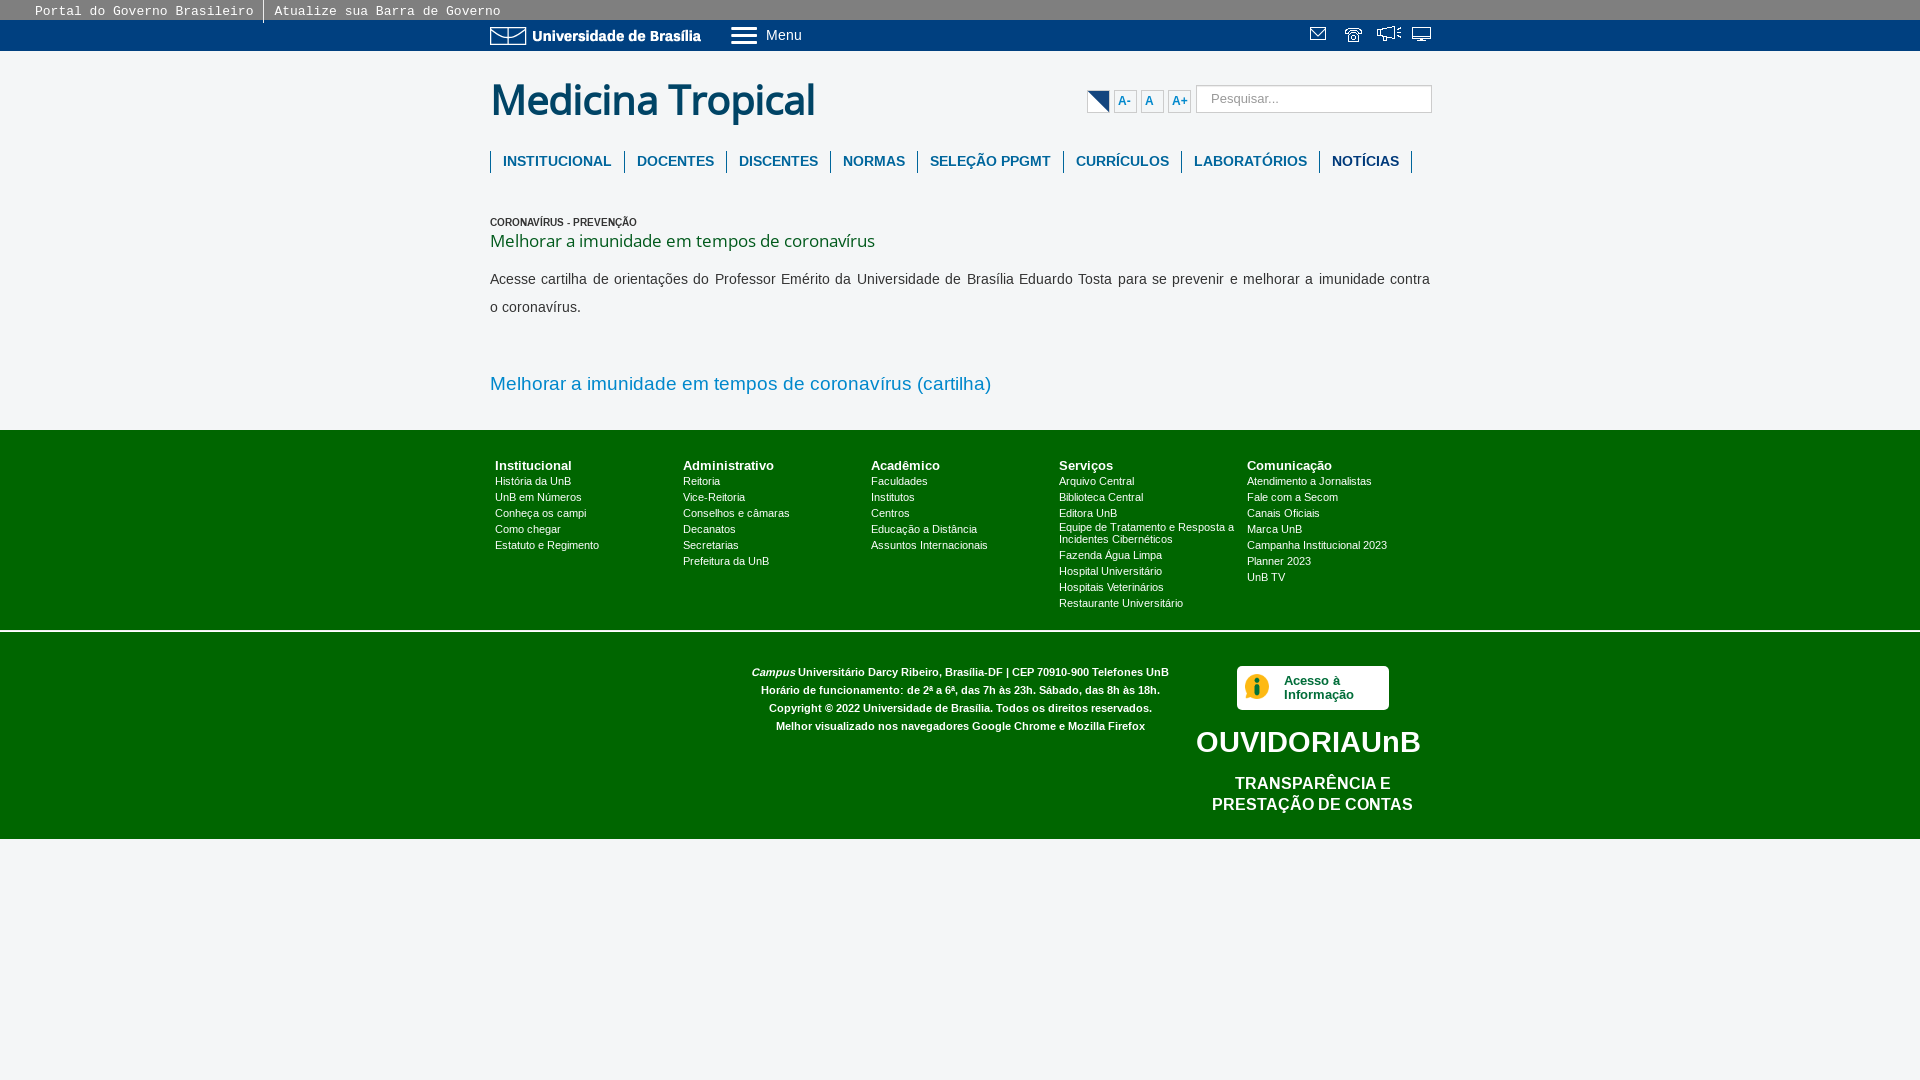 This screenshot has width=1920, height=1080. Describe the element at coordinates (778, 162) in the screenshot. I see `DISCENTES` at that location.